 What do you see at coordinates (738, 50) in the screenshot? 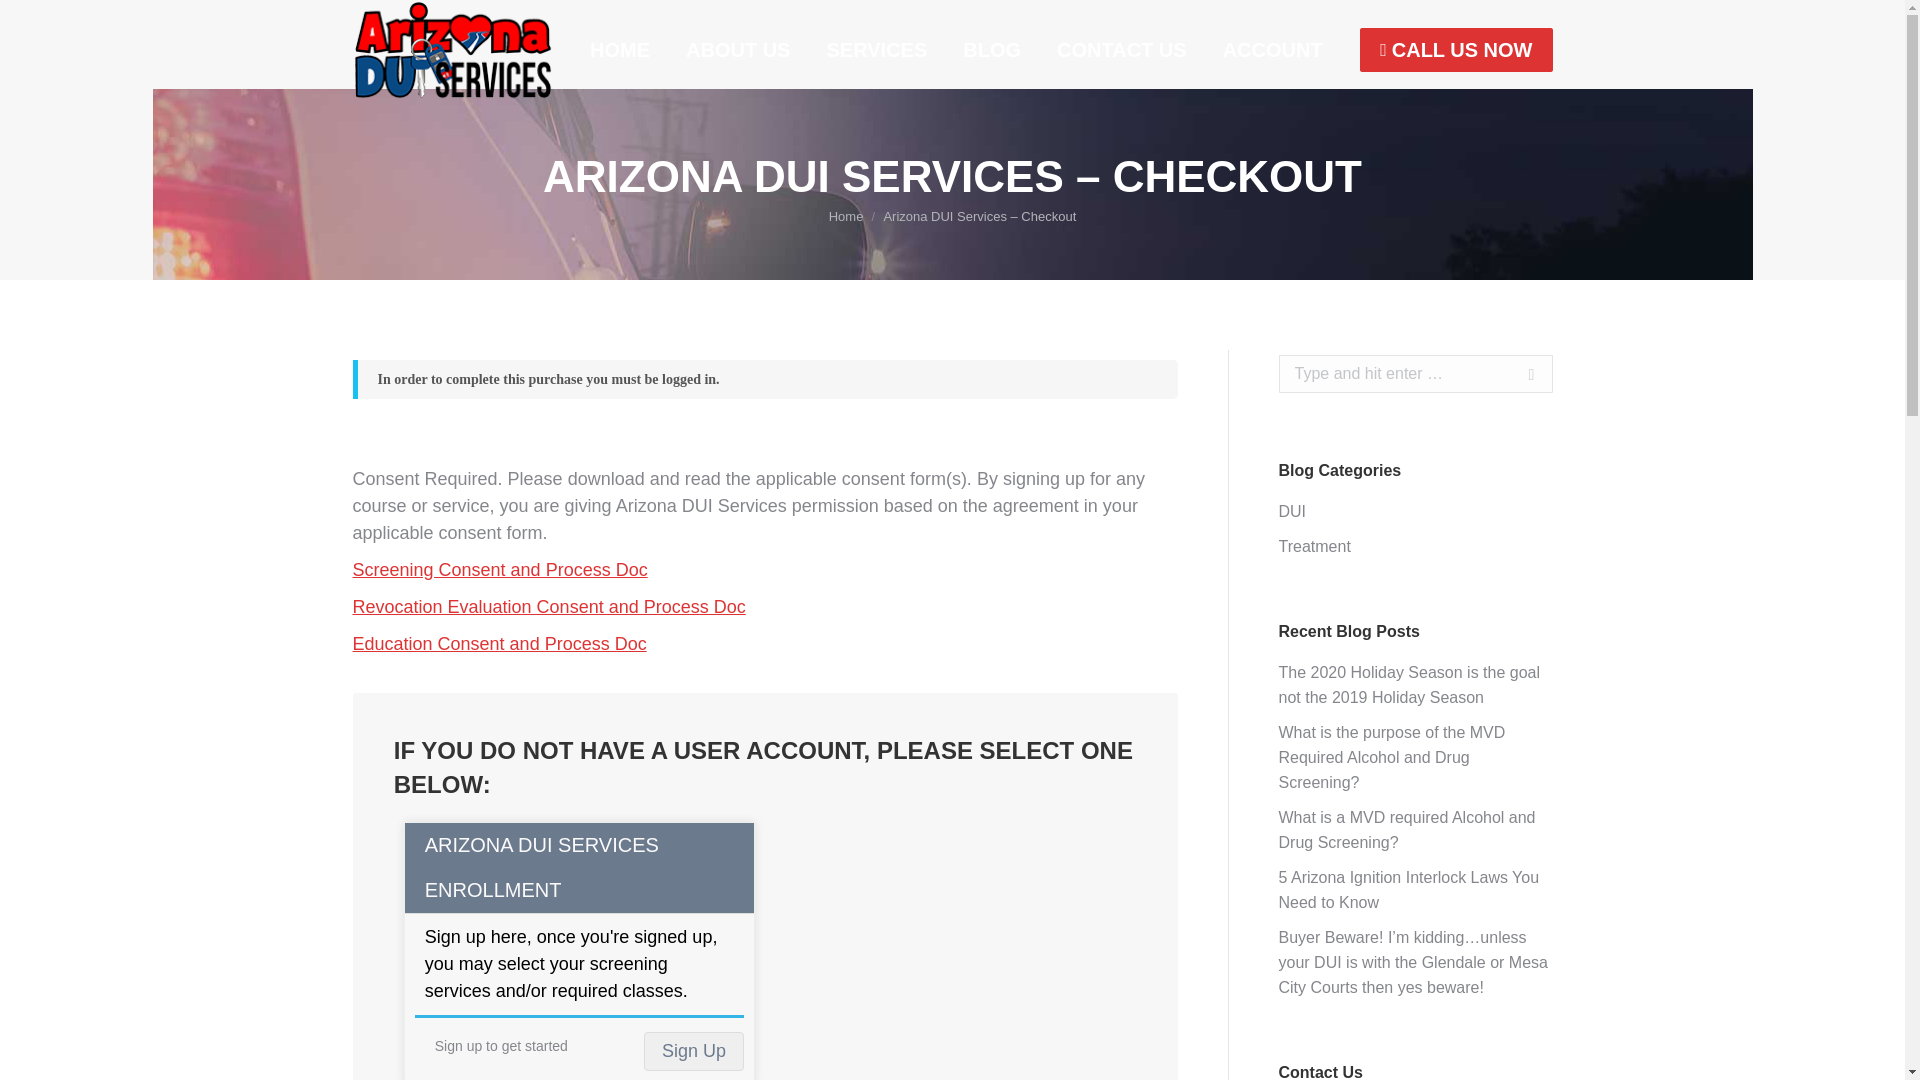
I see `ABOUT US` at bounding box center [738, 50].